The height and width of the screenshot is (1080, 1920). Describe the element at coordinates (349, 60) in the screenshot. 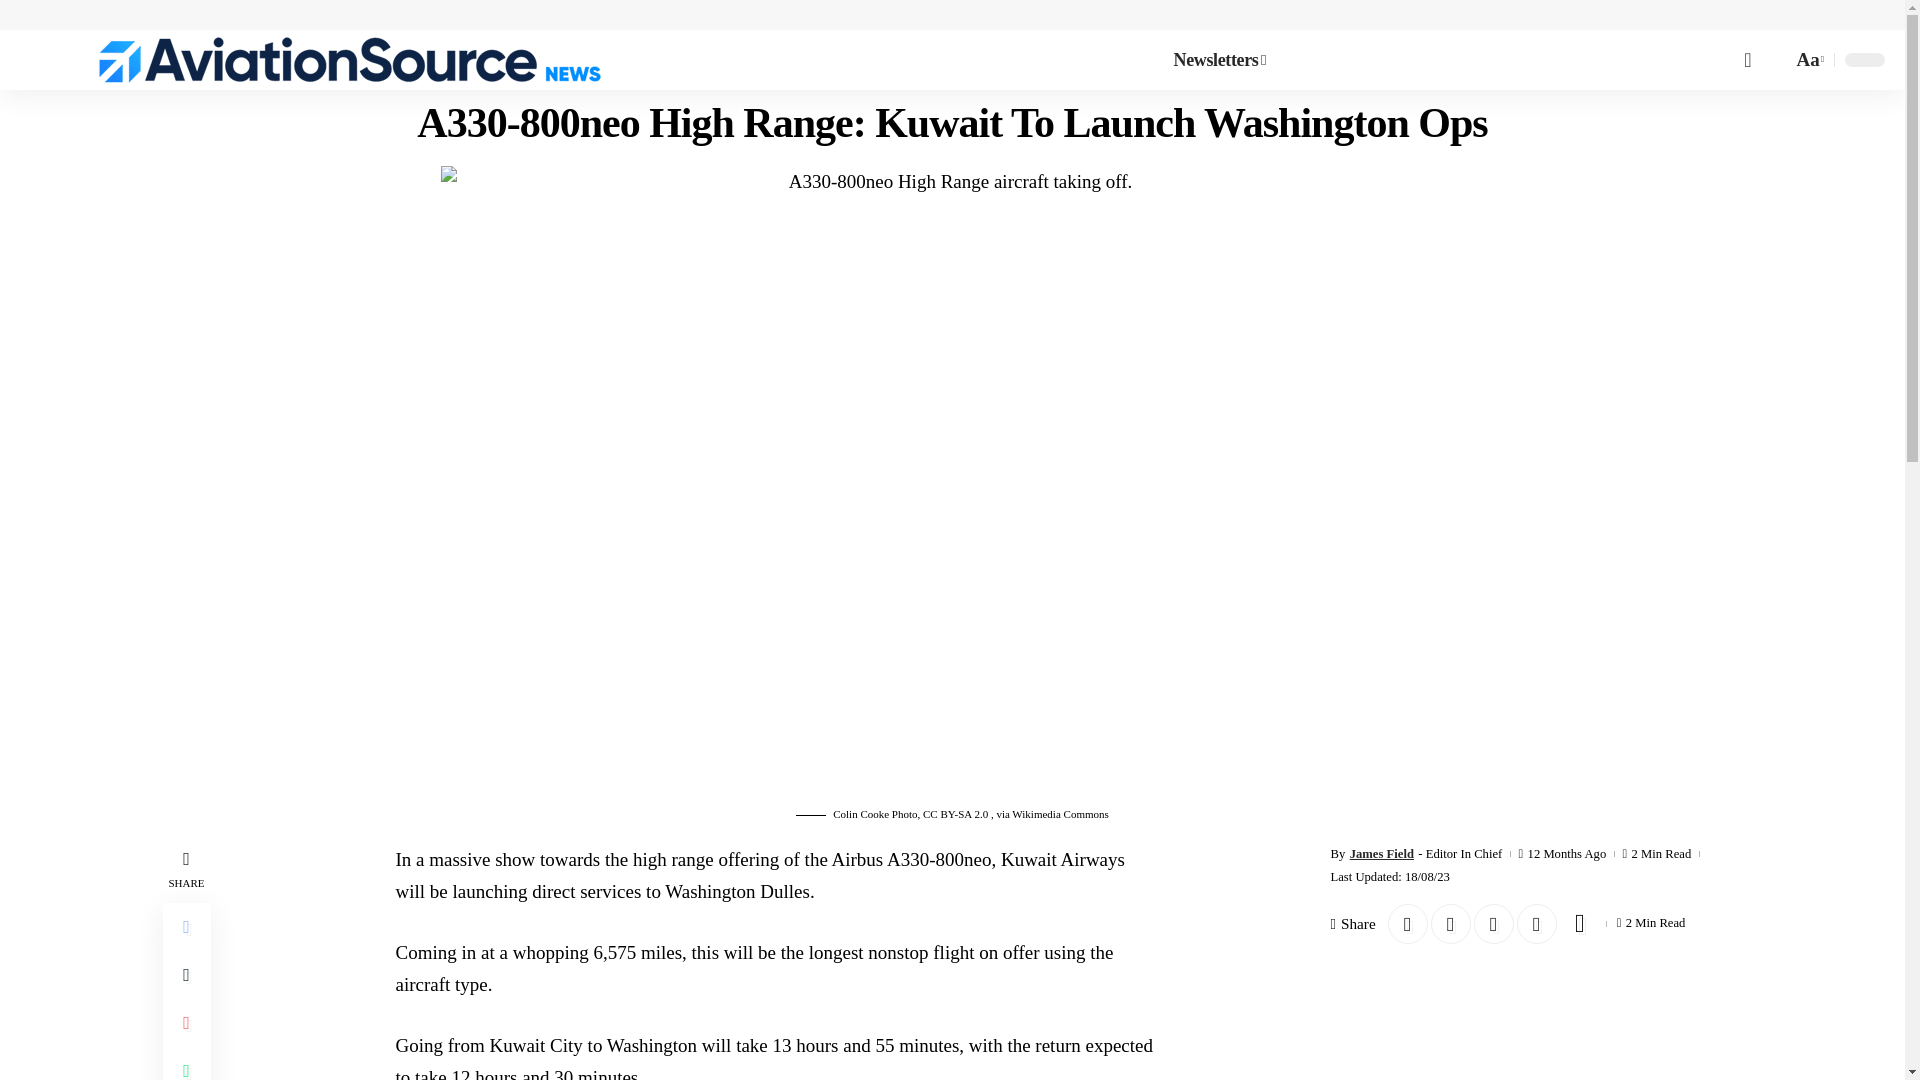

I see `AviationSource News` at that location.